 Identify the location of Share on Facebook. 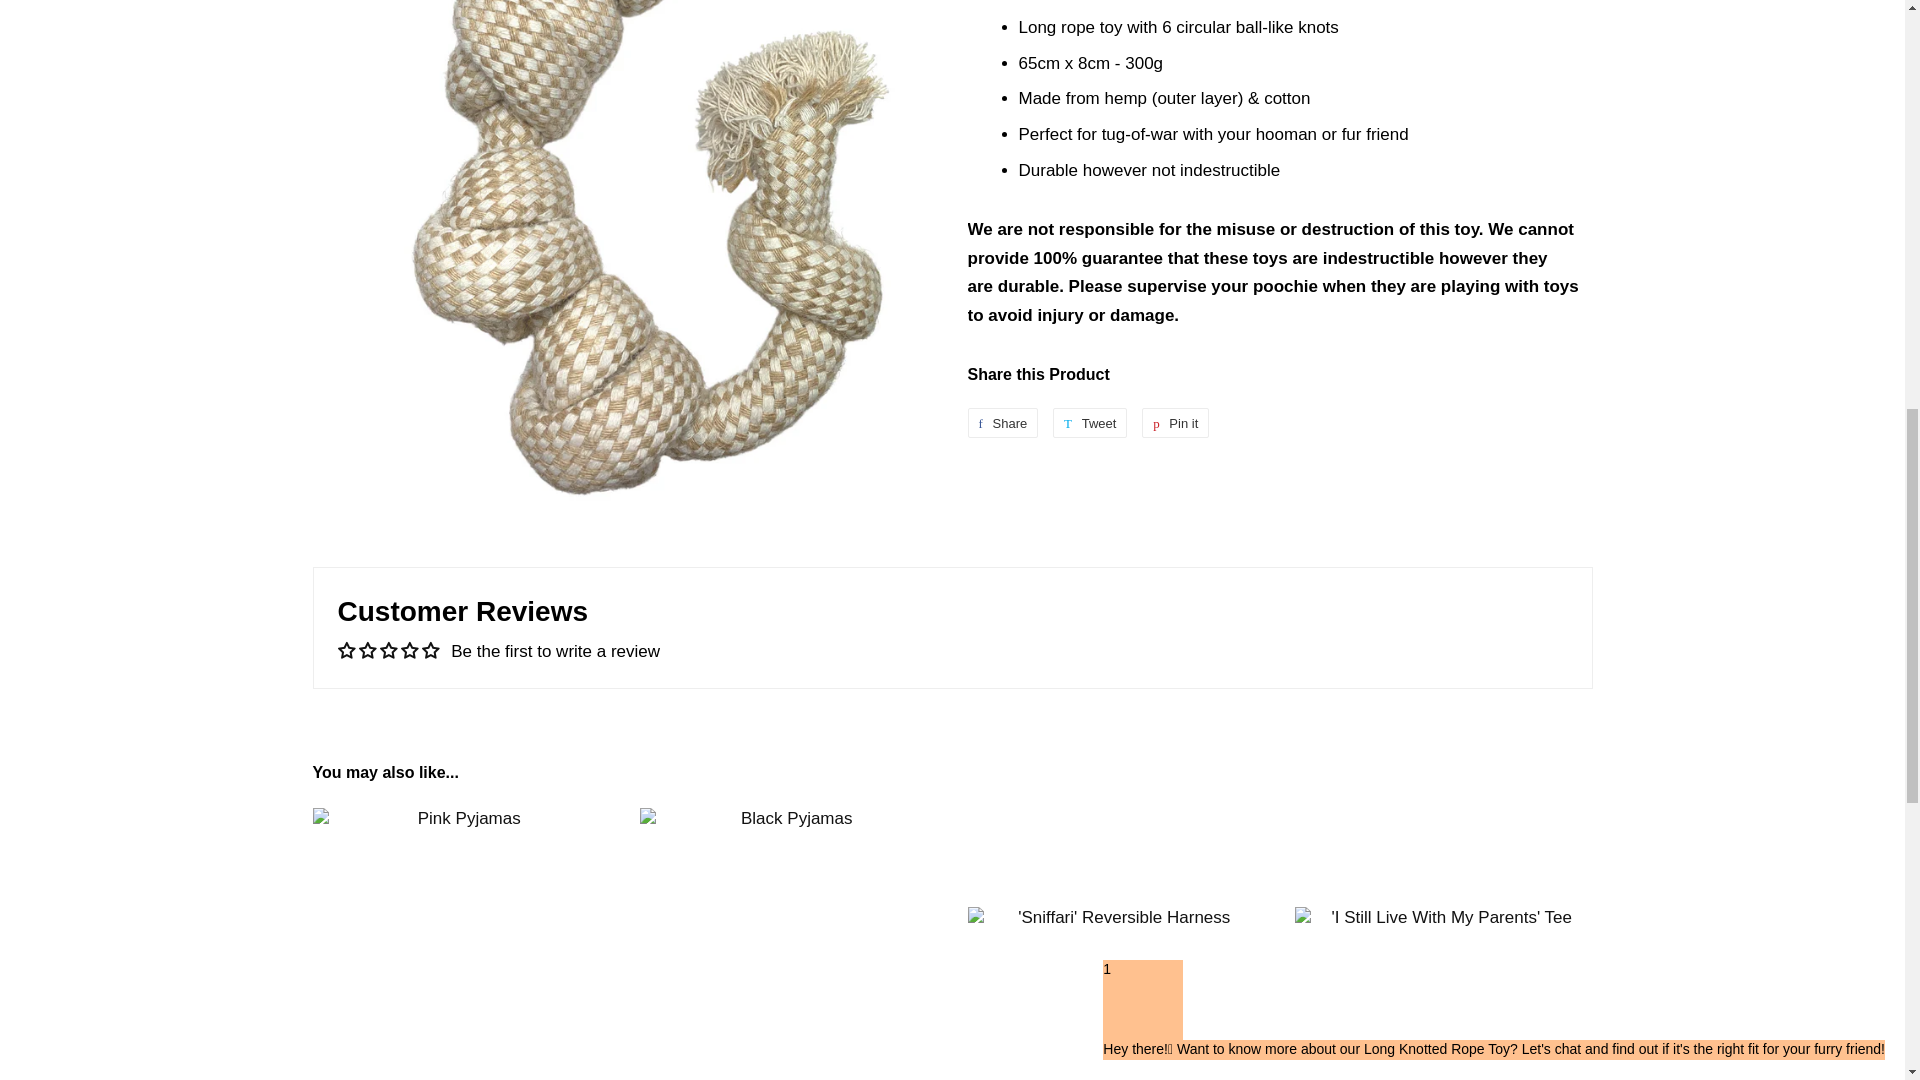
(1002, 423).